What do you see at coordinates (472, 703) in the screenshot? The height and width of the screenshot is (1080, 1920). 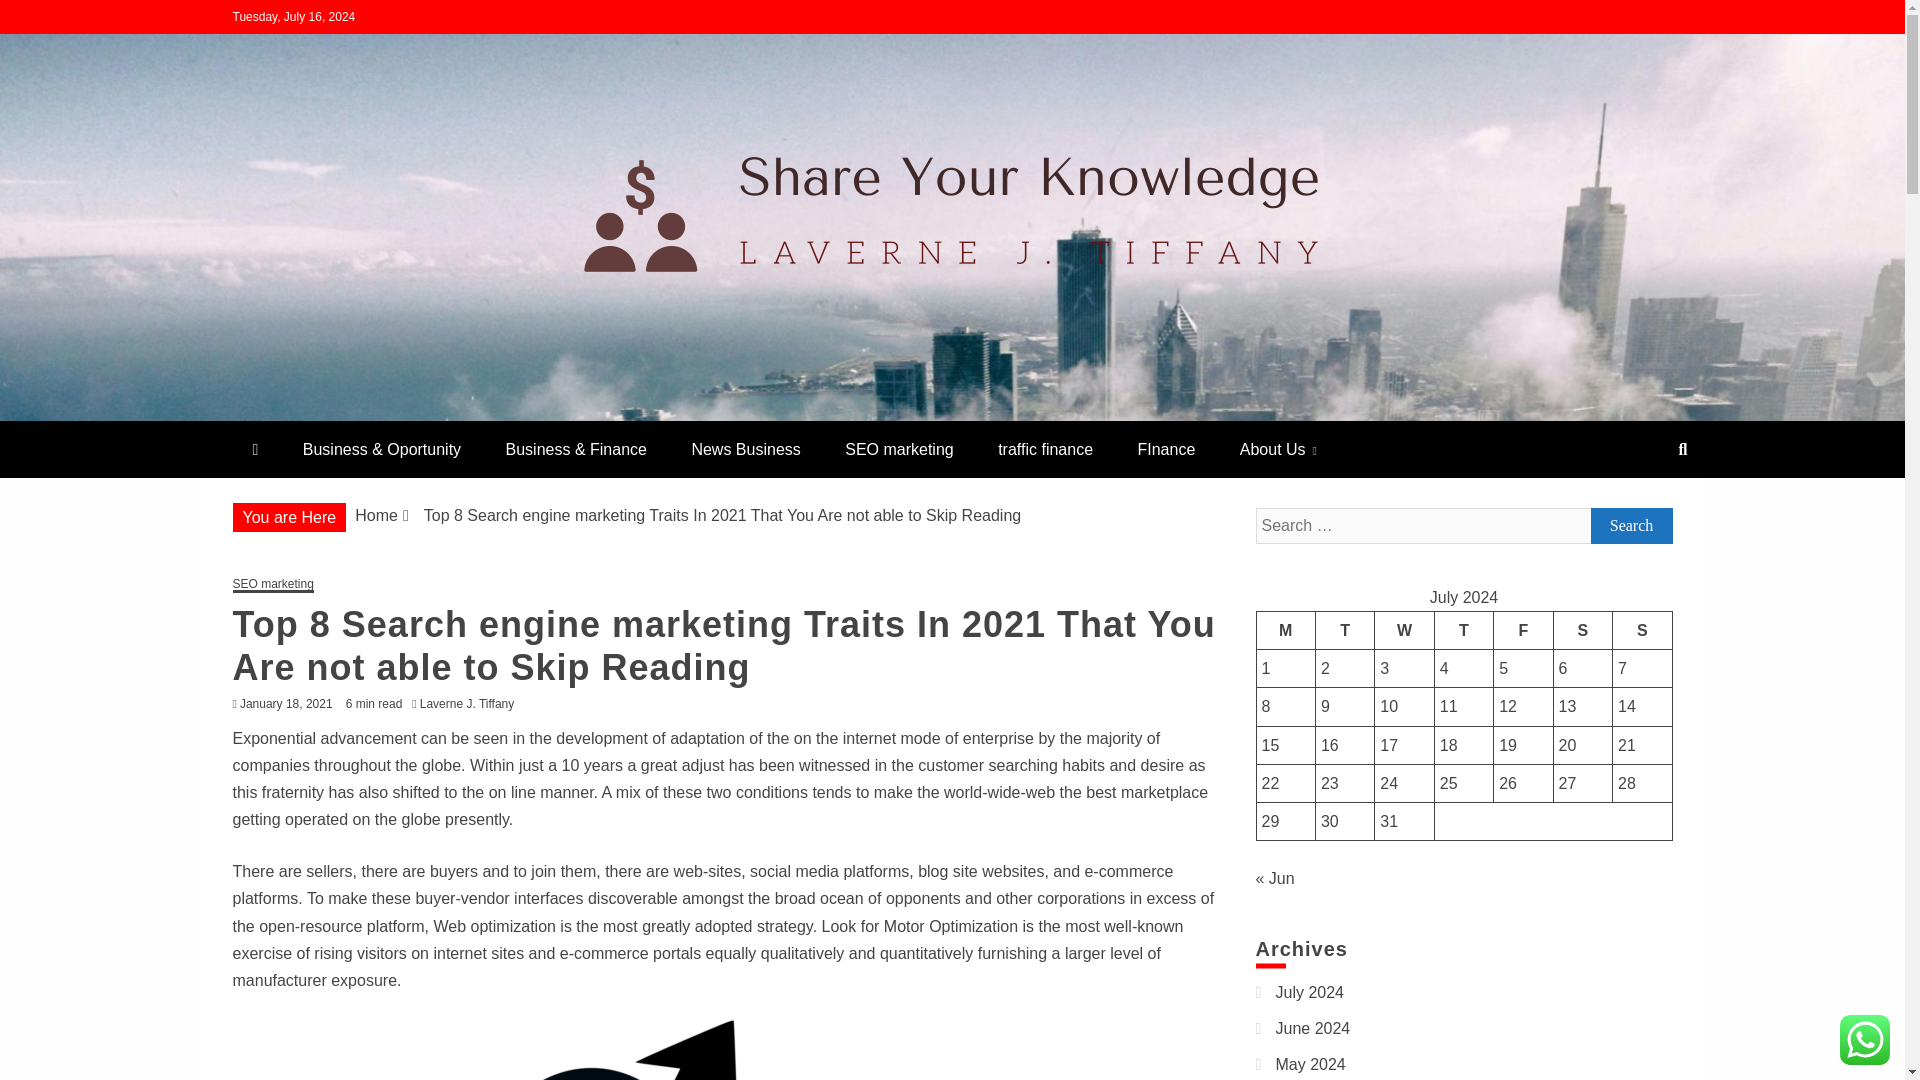 I see `Laverne J. Tiffany` at bounding box center [472, 703].